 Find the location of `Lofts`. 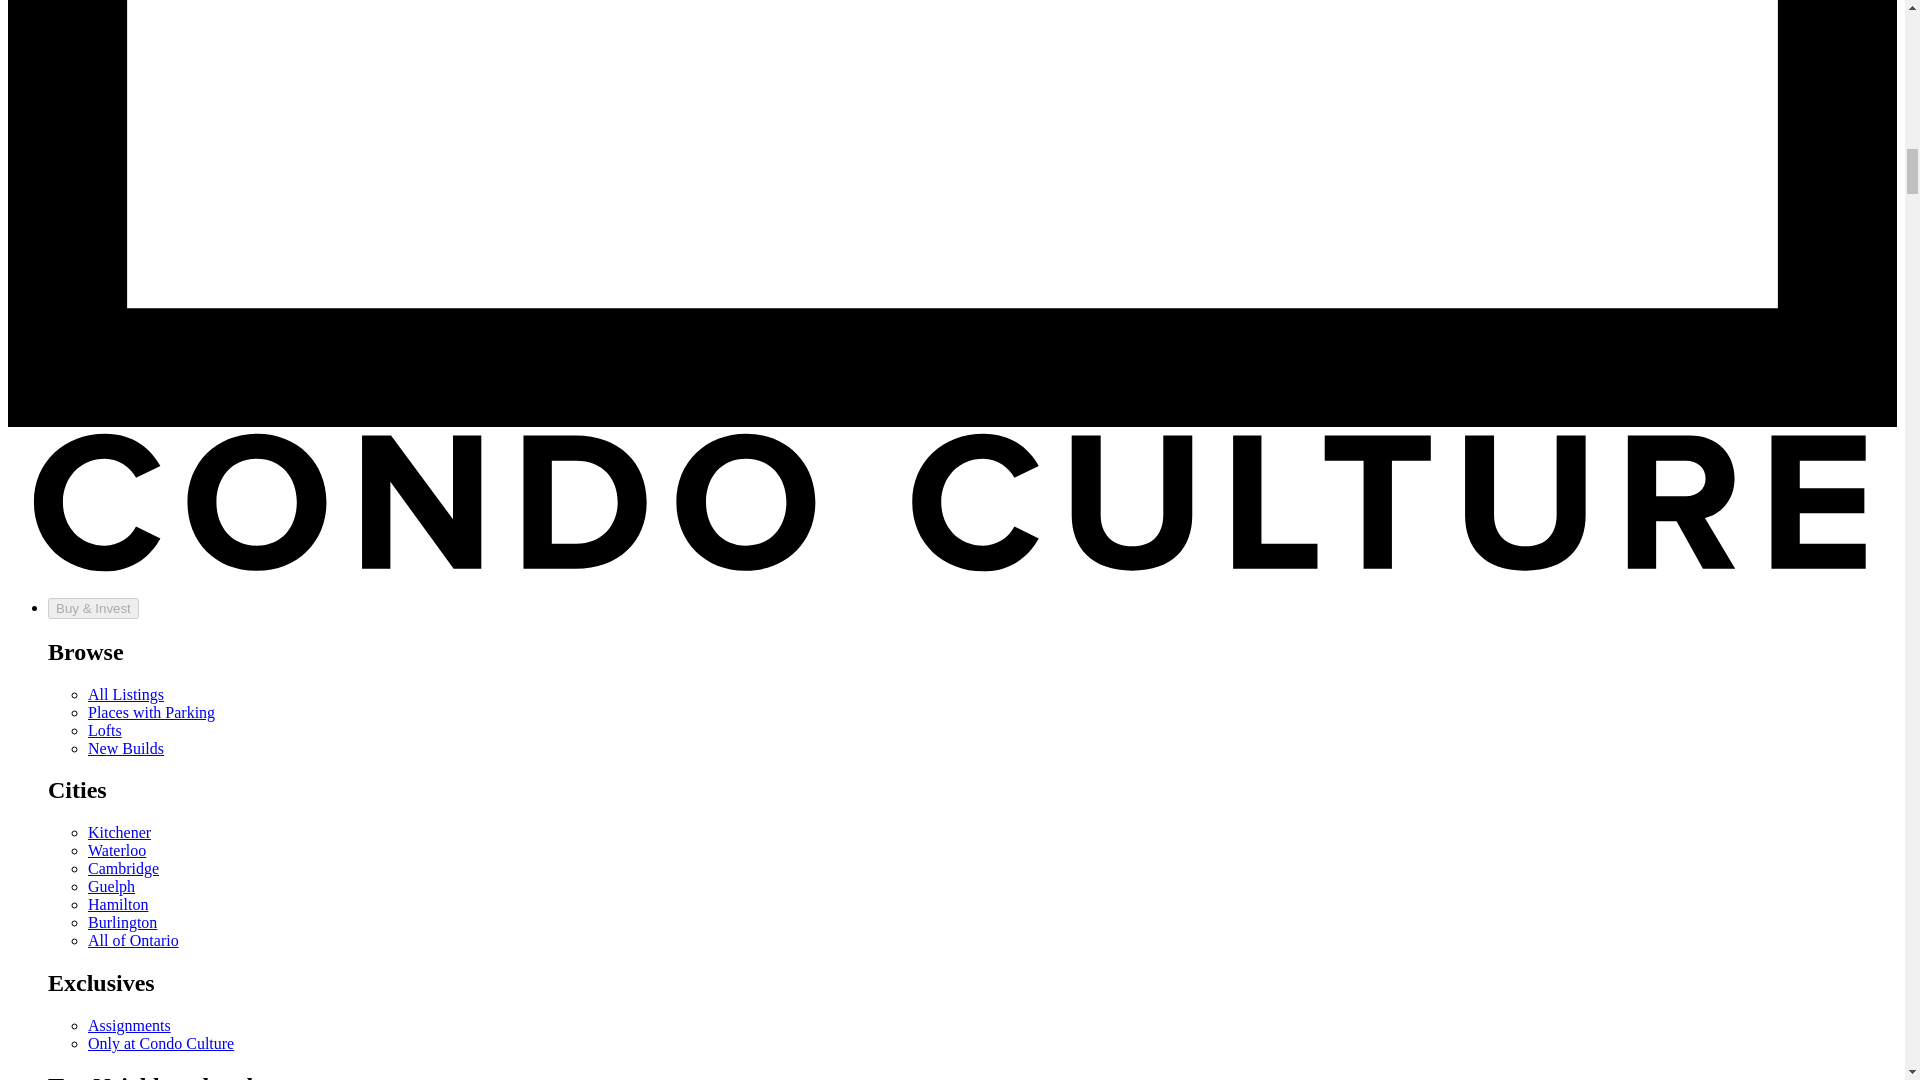

Lofts is located at coordinates (105, 730).